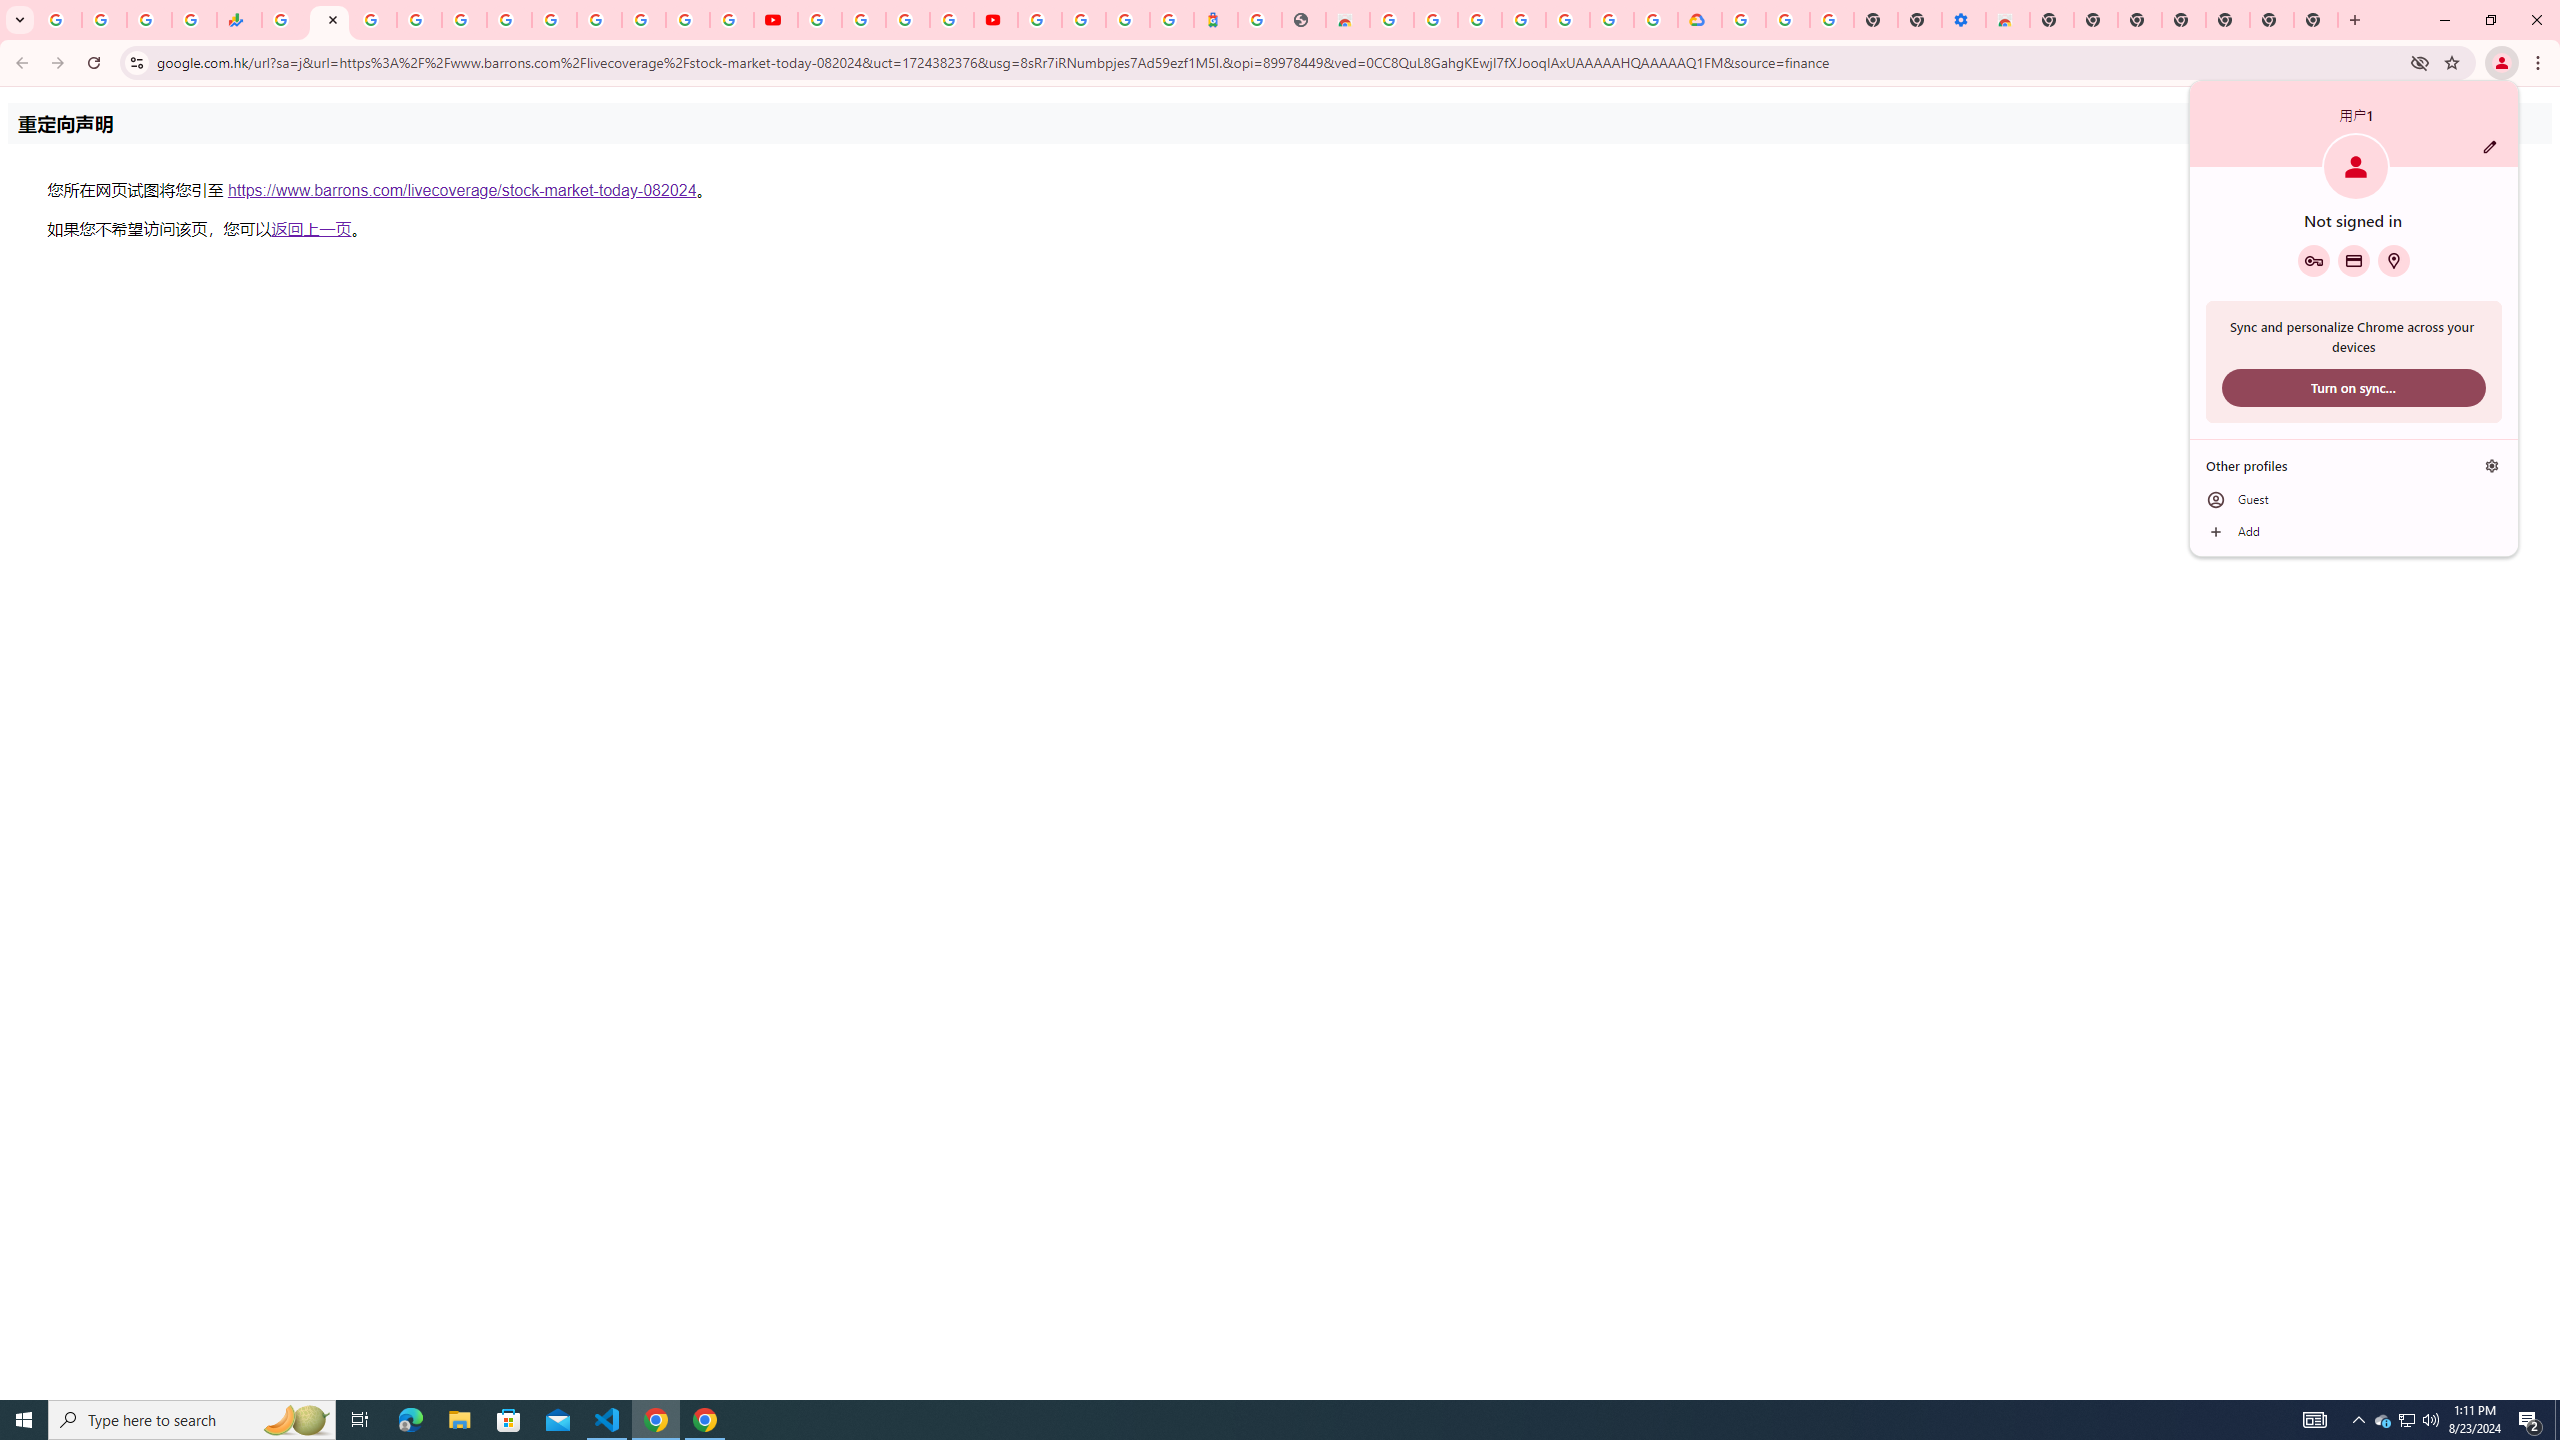 This screenshot has height=1440, width=2560. I want to click on Atour Hotel - Google hotels, so click(1216, 20).